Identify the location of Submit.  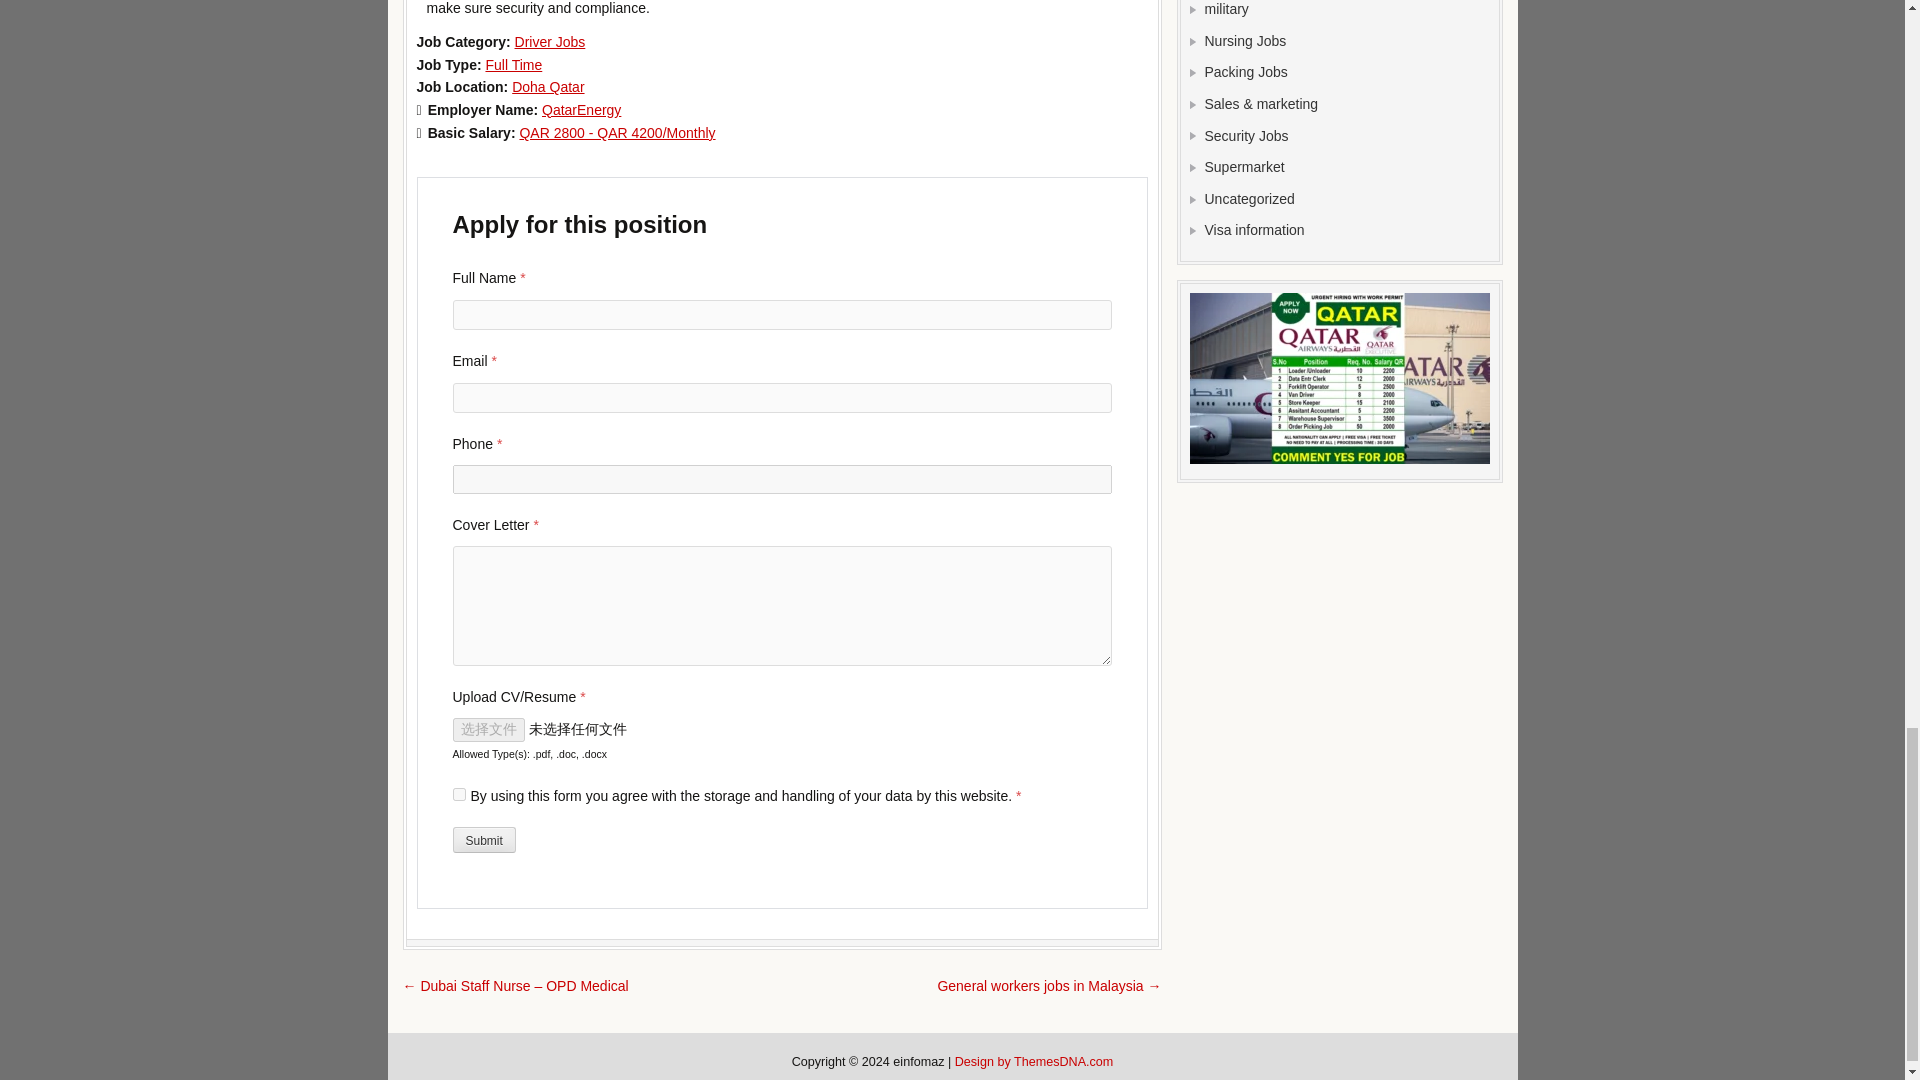
(482, 840).